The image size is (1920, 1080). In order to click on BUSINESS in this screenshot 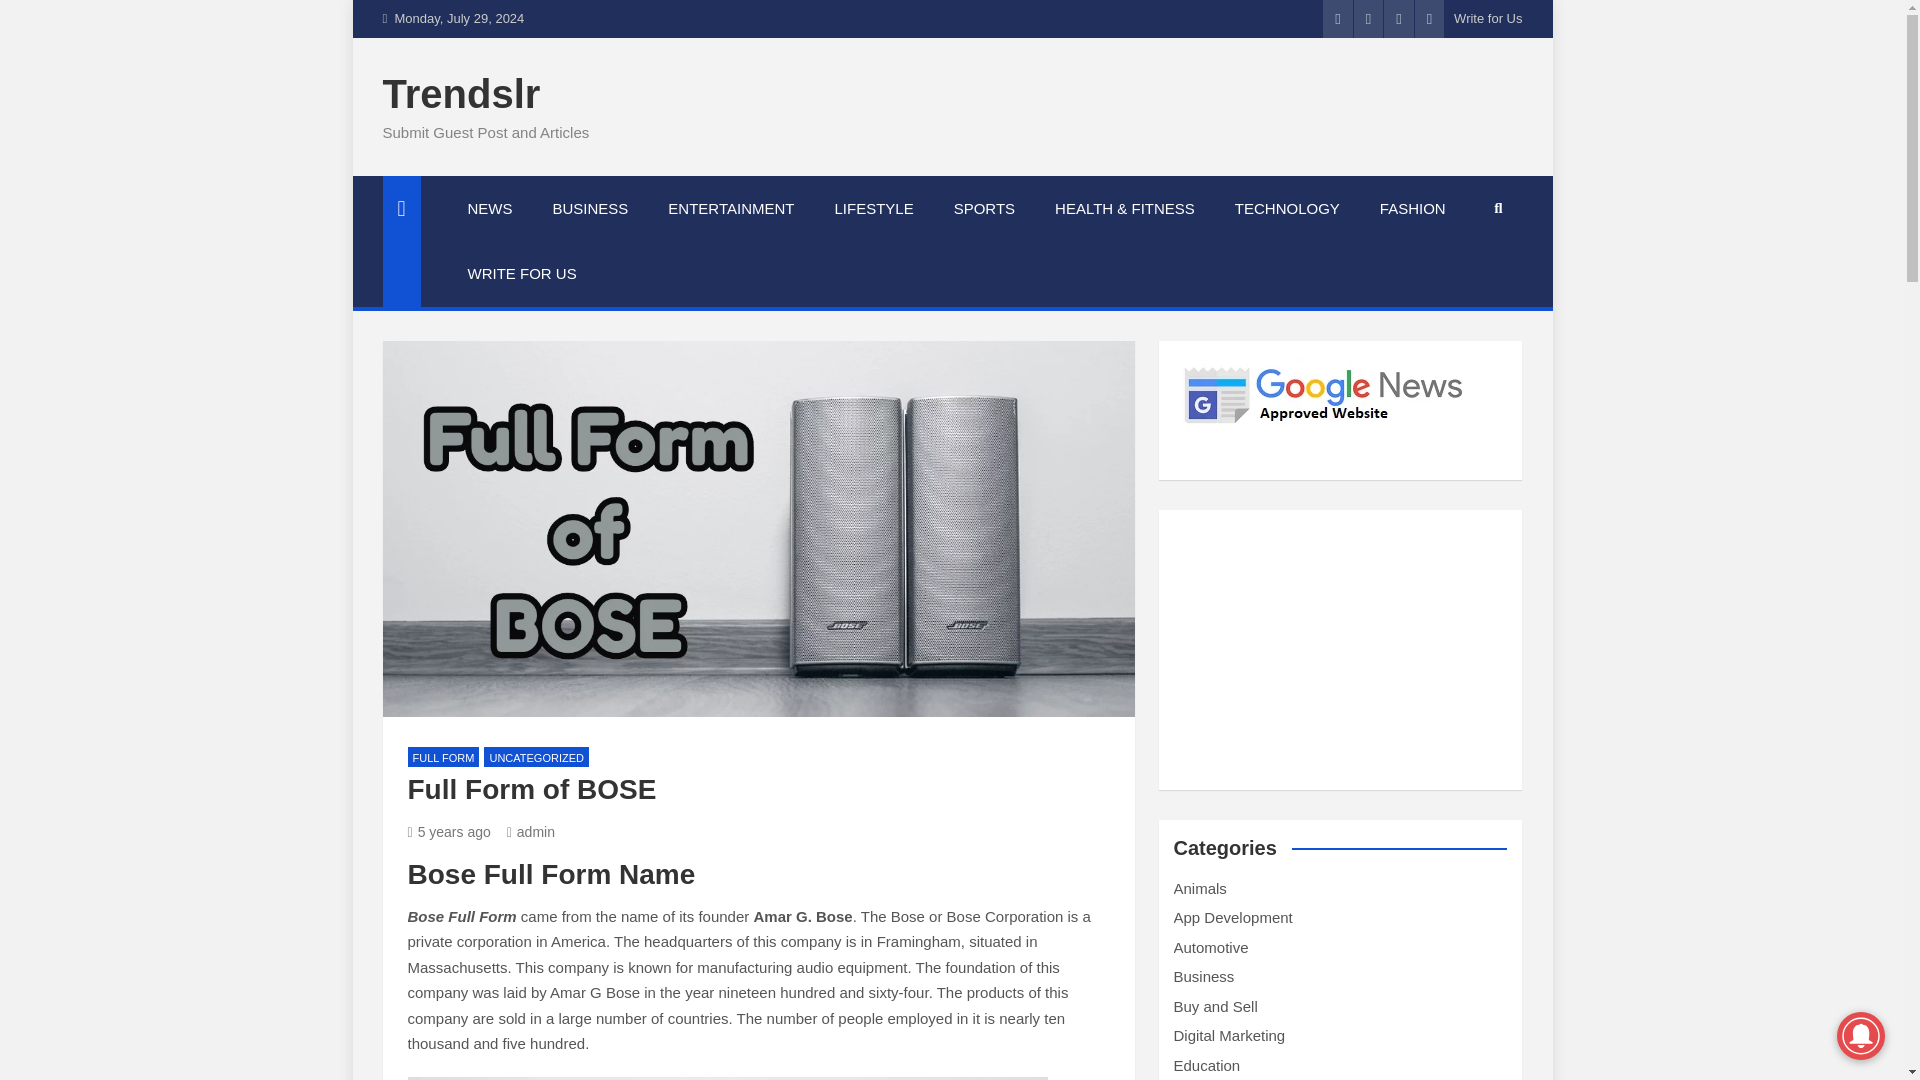, I will do `click(590, 208)`.